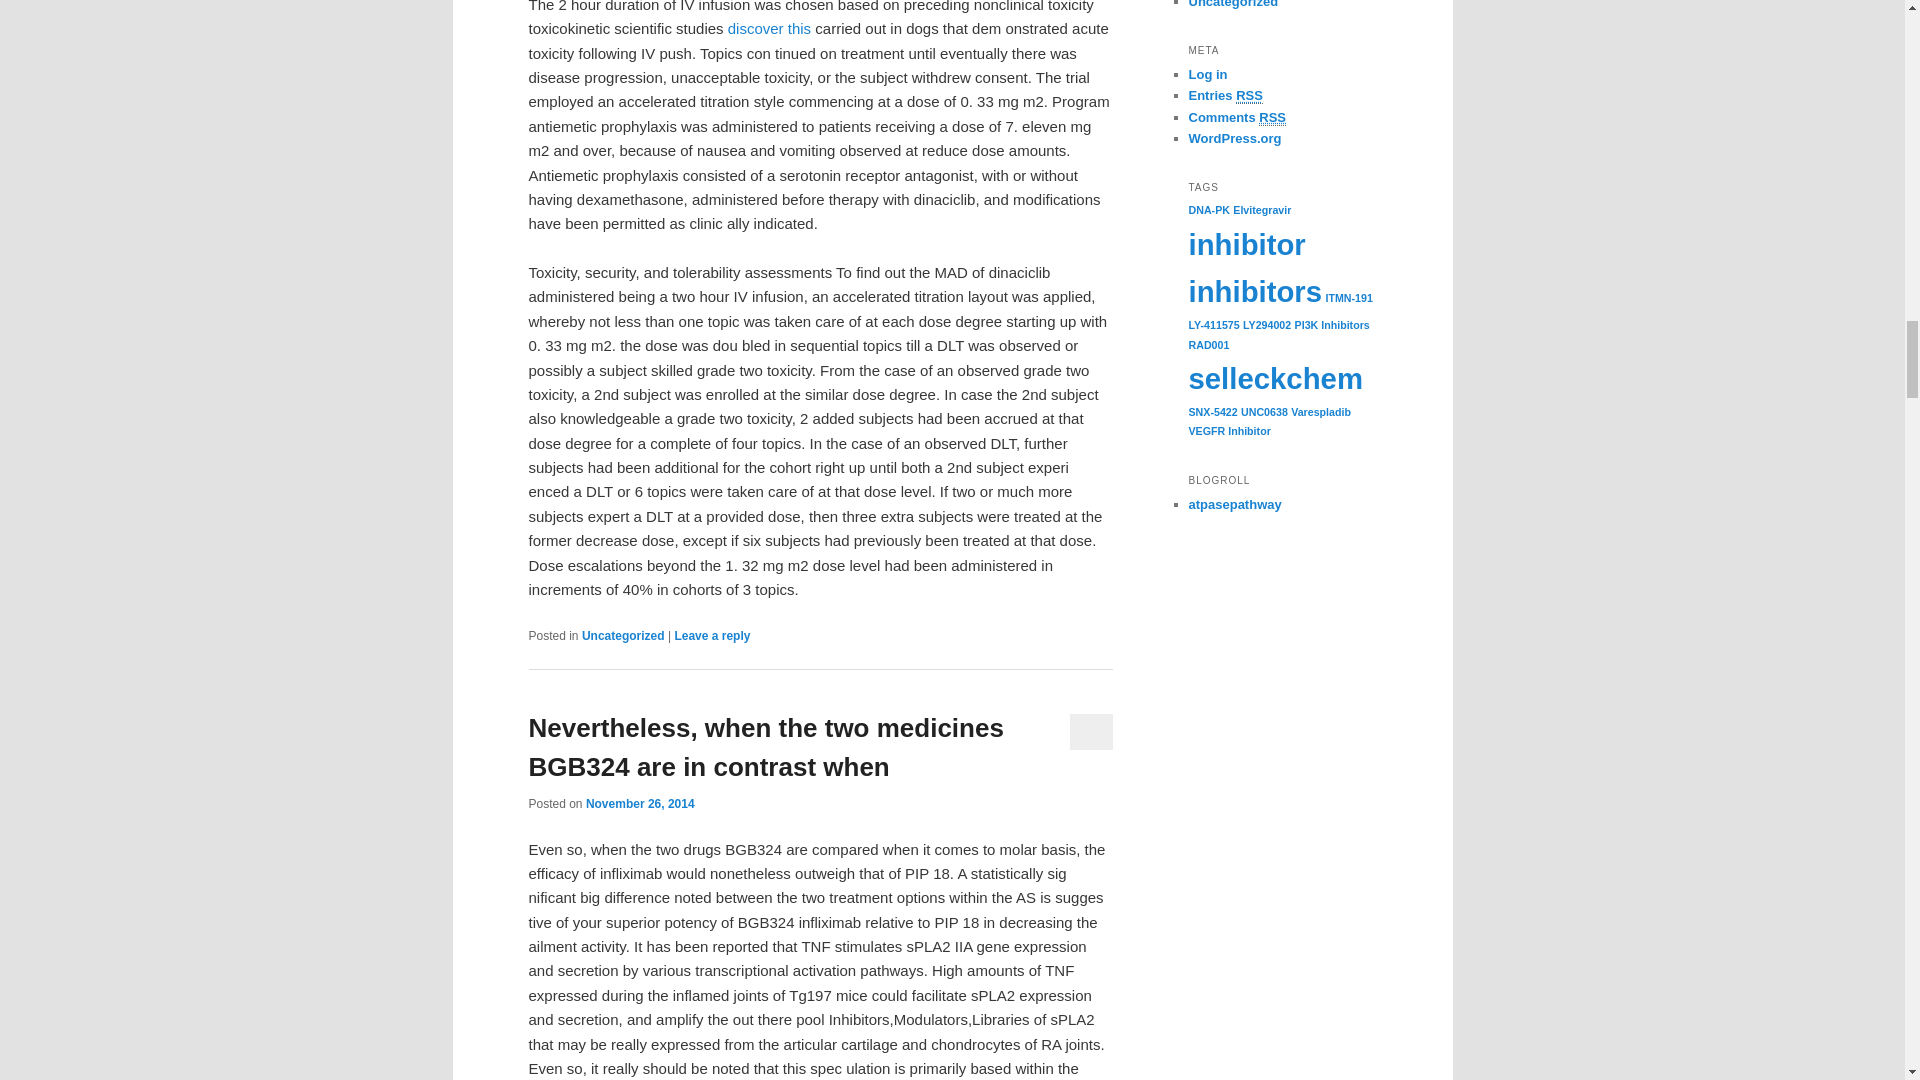 The height and width of the screenshot is (1080, 1920). I want to click on Leave a reply, so click(712, 635).